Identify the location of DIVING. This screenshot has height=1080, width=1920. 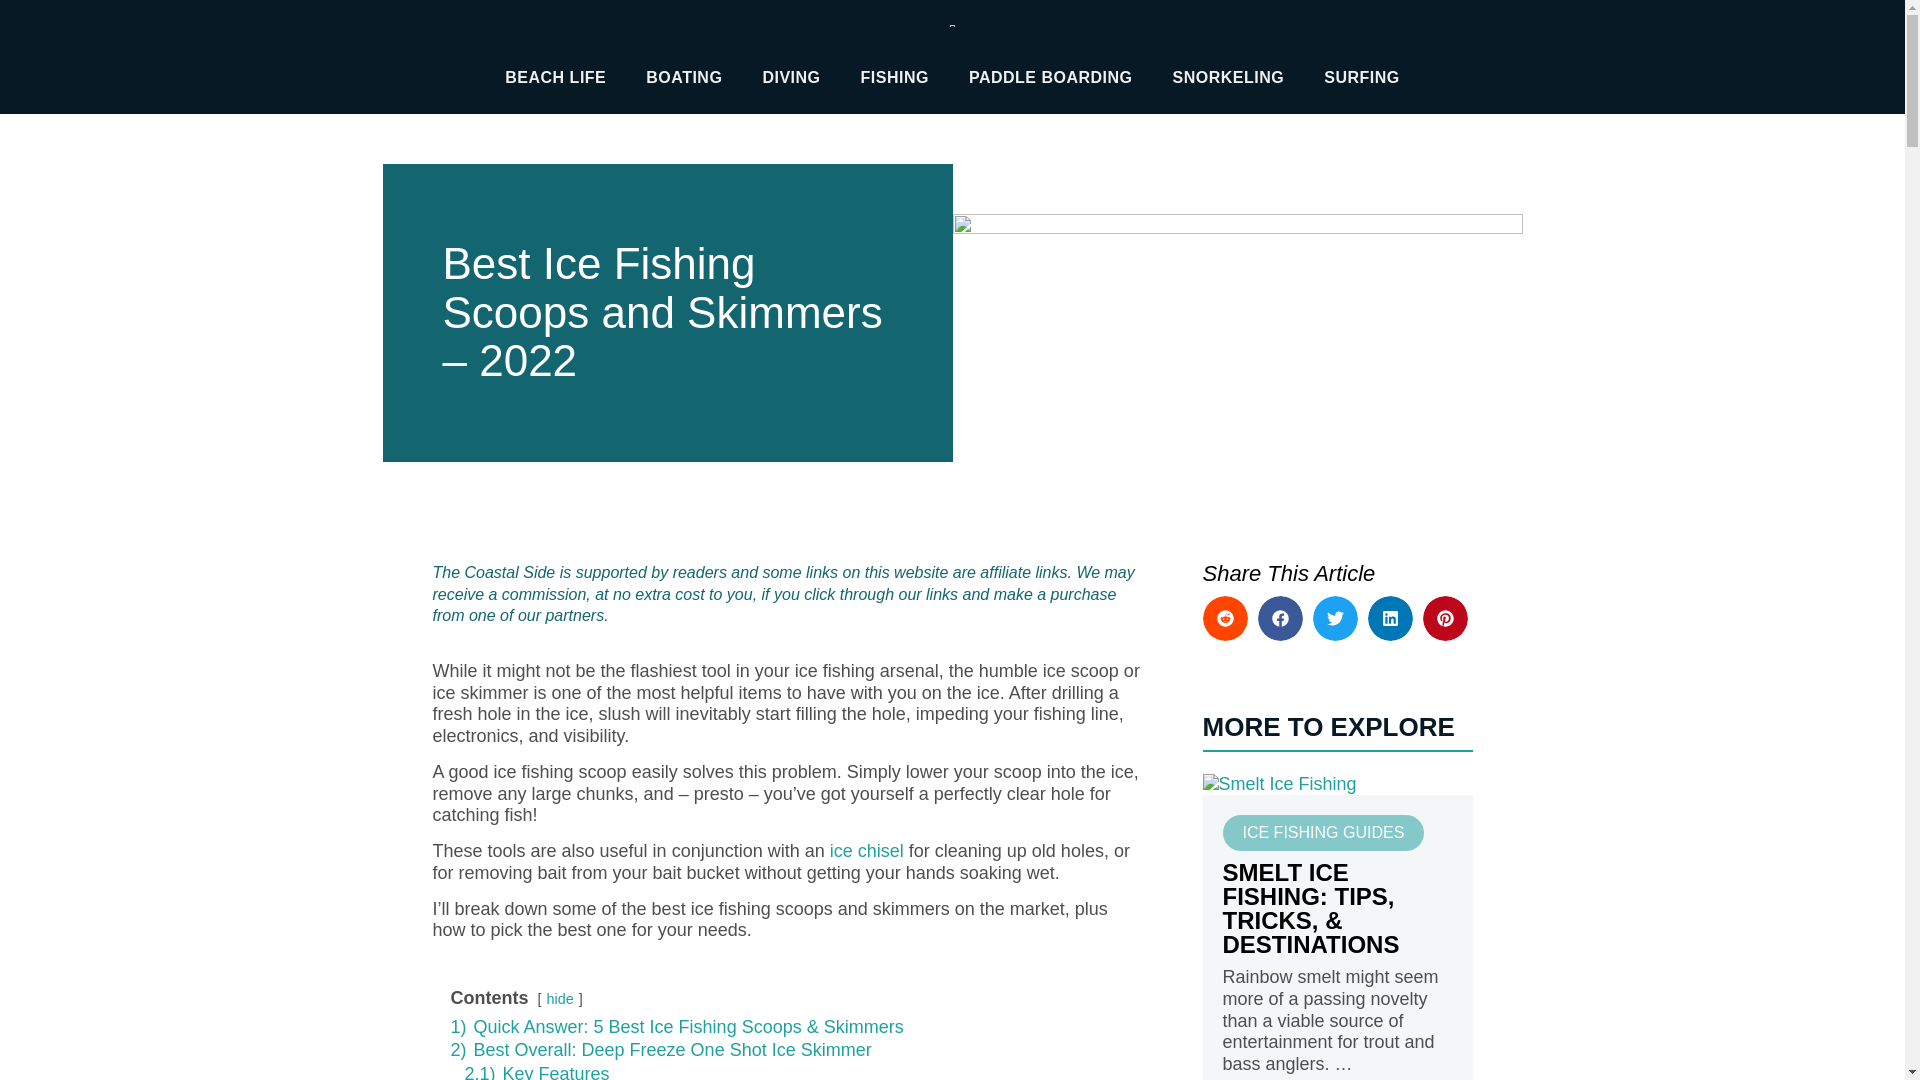
(790, 78).